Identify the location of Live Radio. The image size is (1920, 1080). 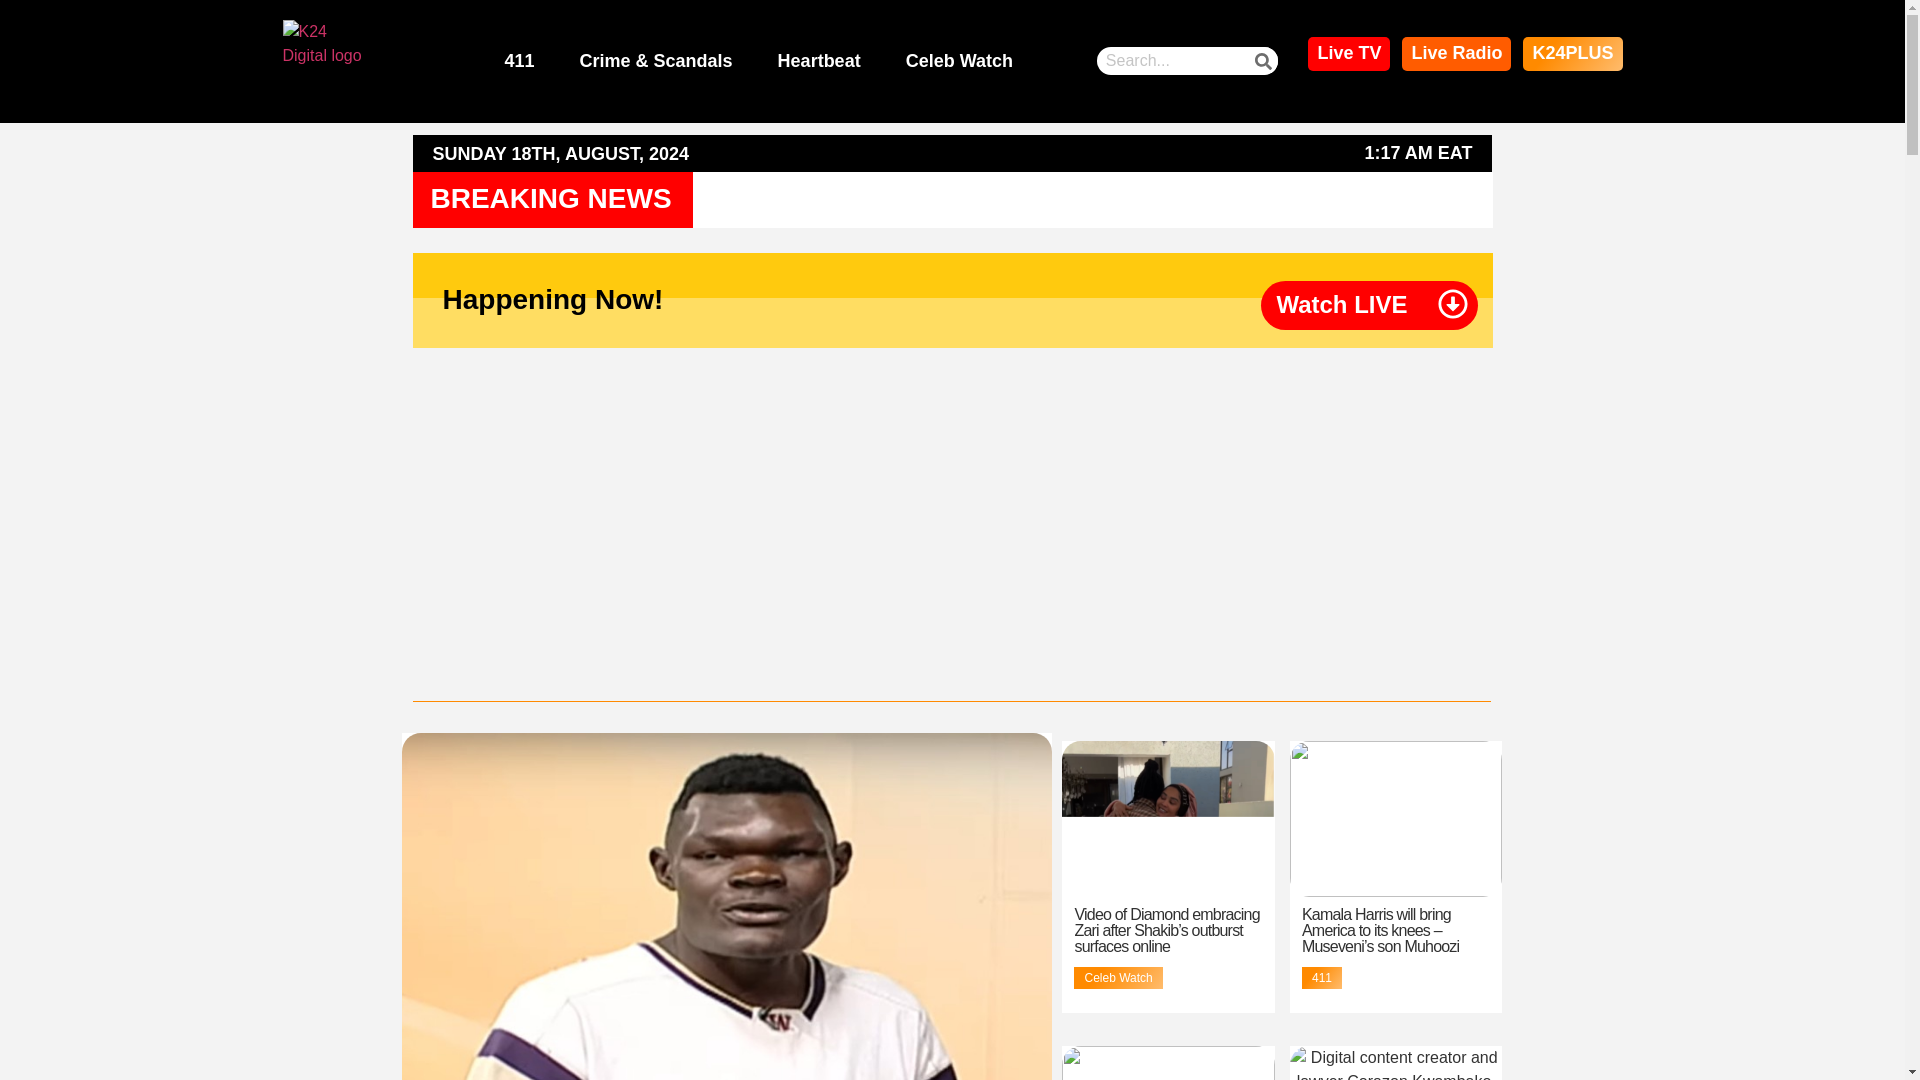
(1456, 54).